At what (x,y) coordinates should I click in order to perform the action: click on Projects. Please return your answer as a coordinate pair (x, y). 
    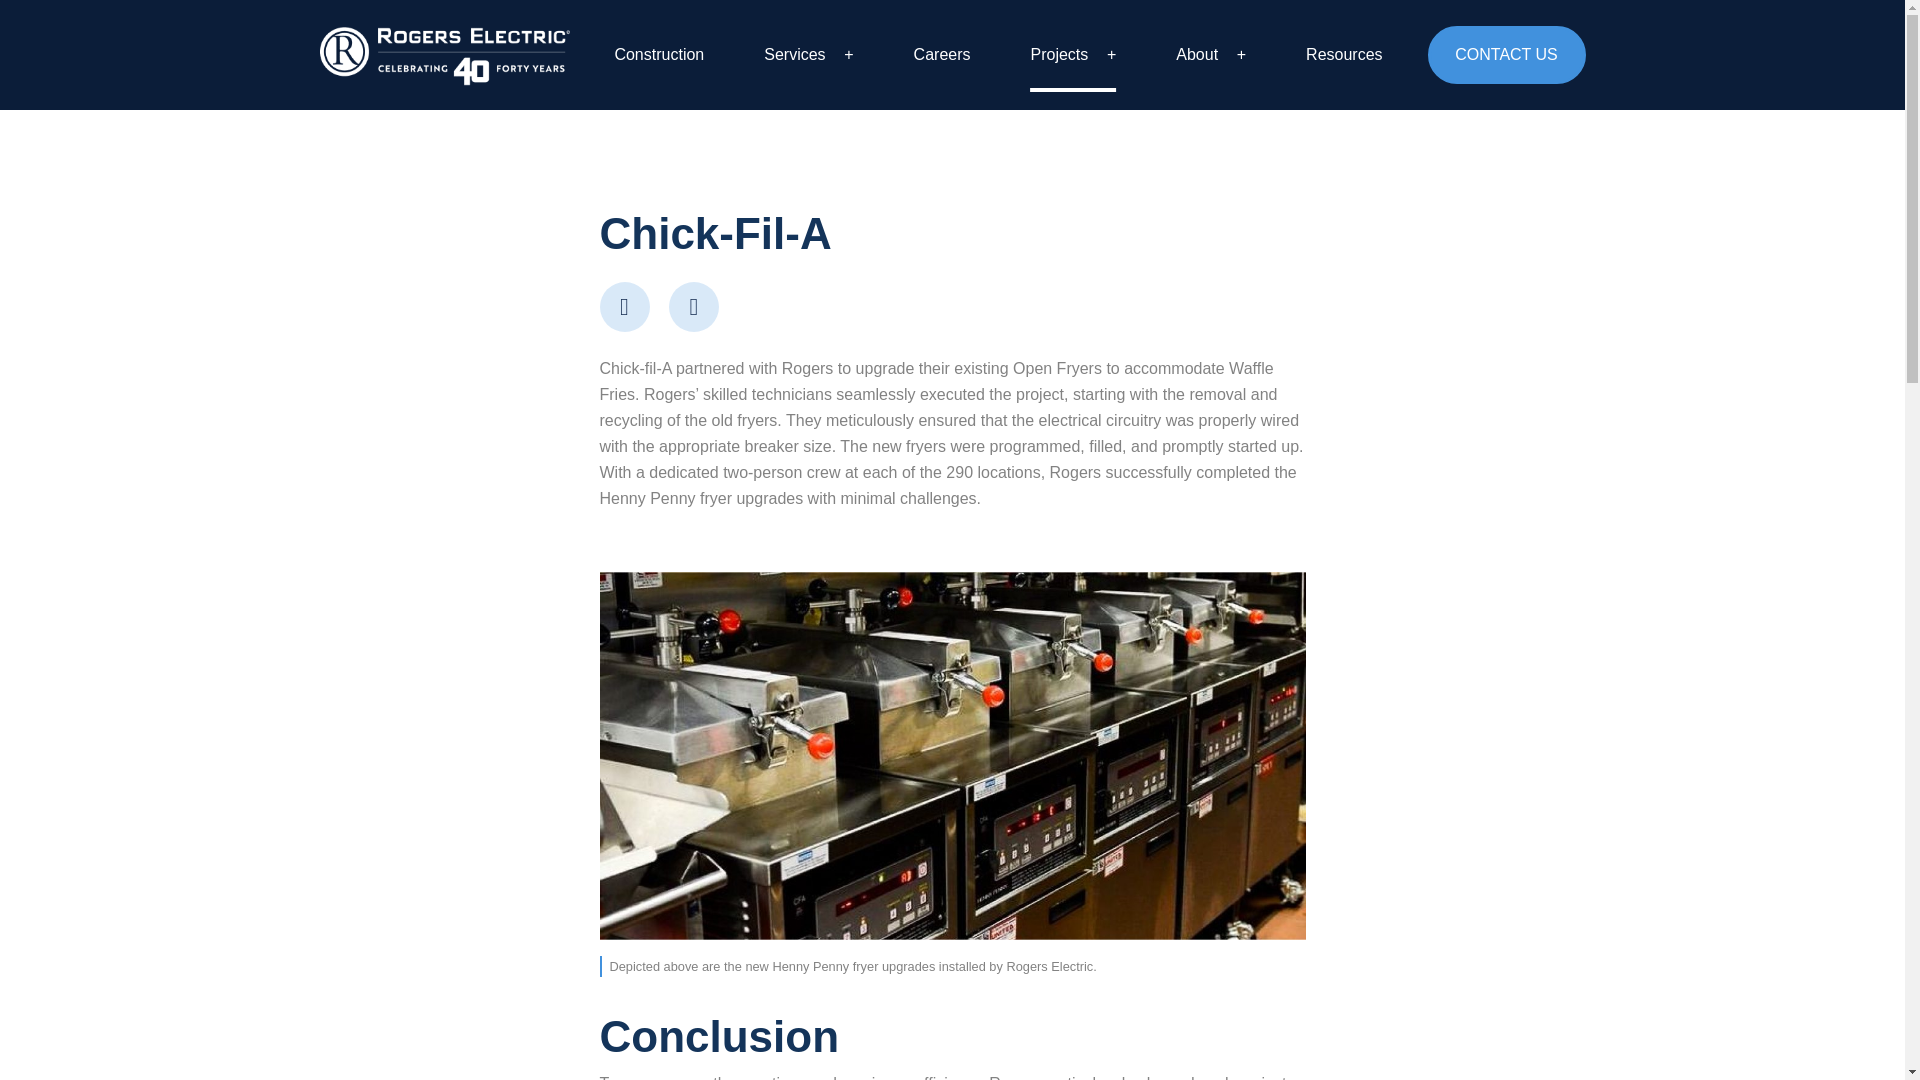
    Looking at the image, I should click on (1072, 54).